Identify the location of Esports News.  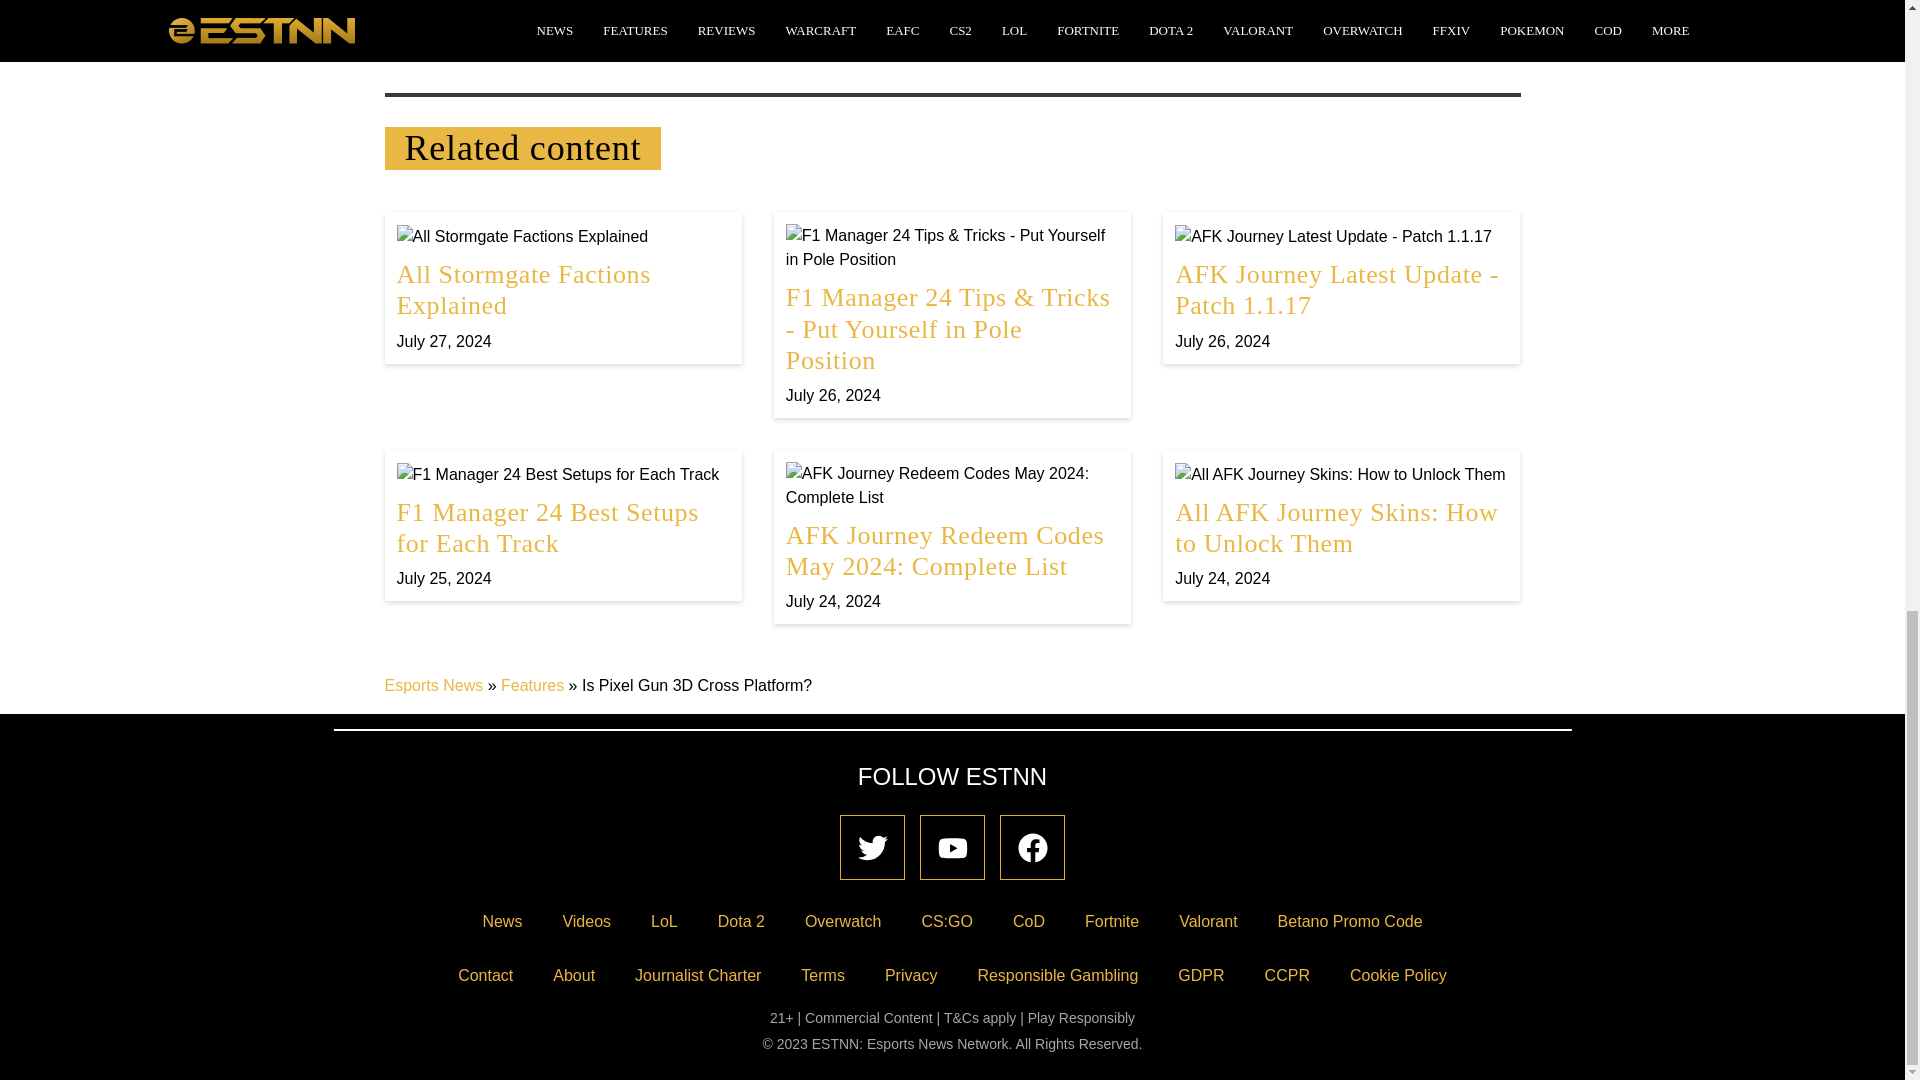
(434, 686).